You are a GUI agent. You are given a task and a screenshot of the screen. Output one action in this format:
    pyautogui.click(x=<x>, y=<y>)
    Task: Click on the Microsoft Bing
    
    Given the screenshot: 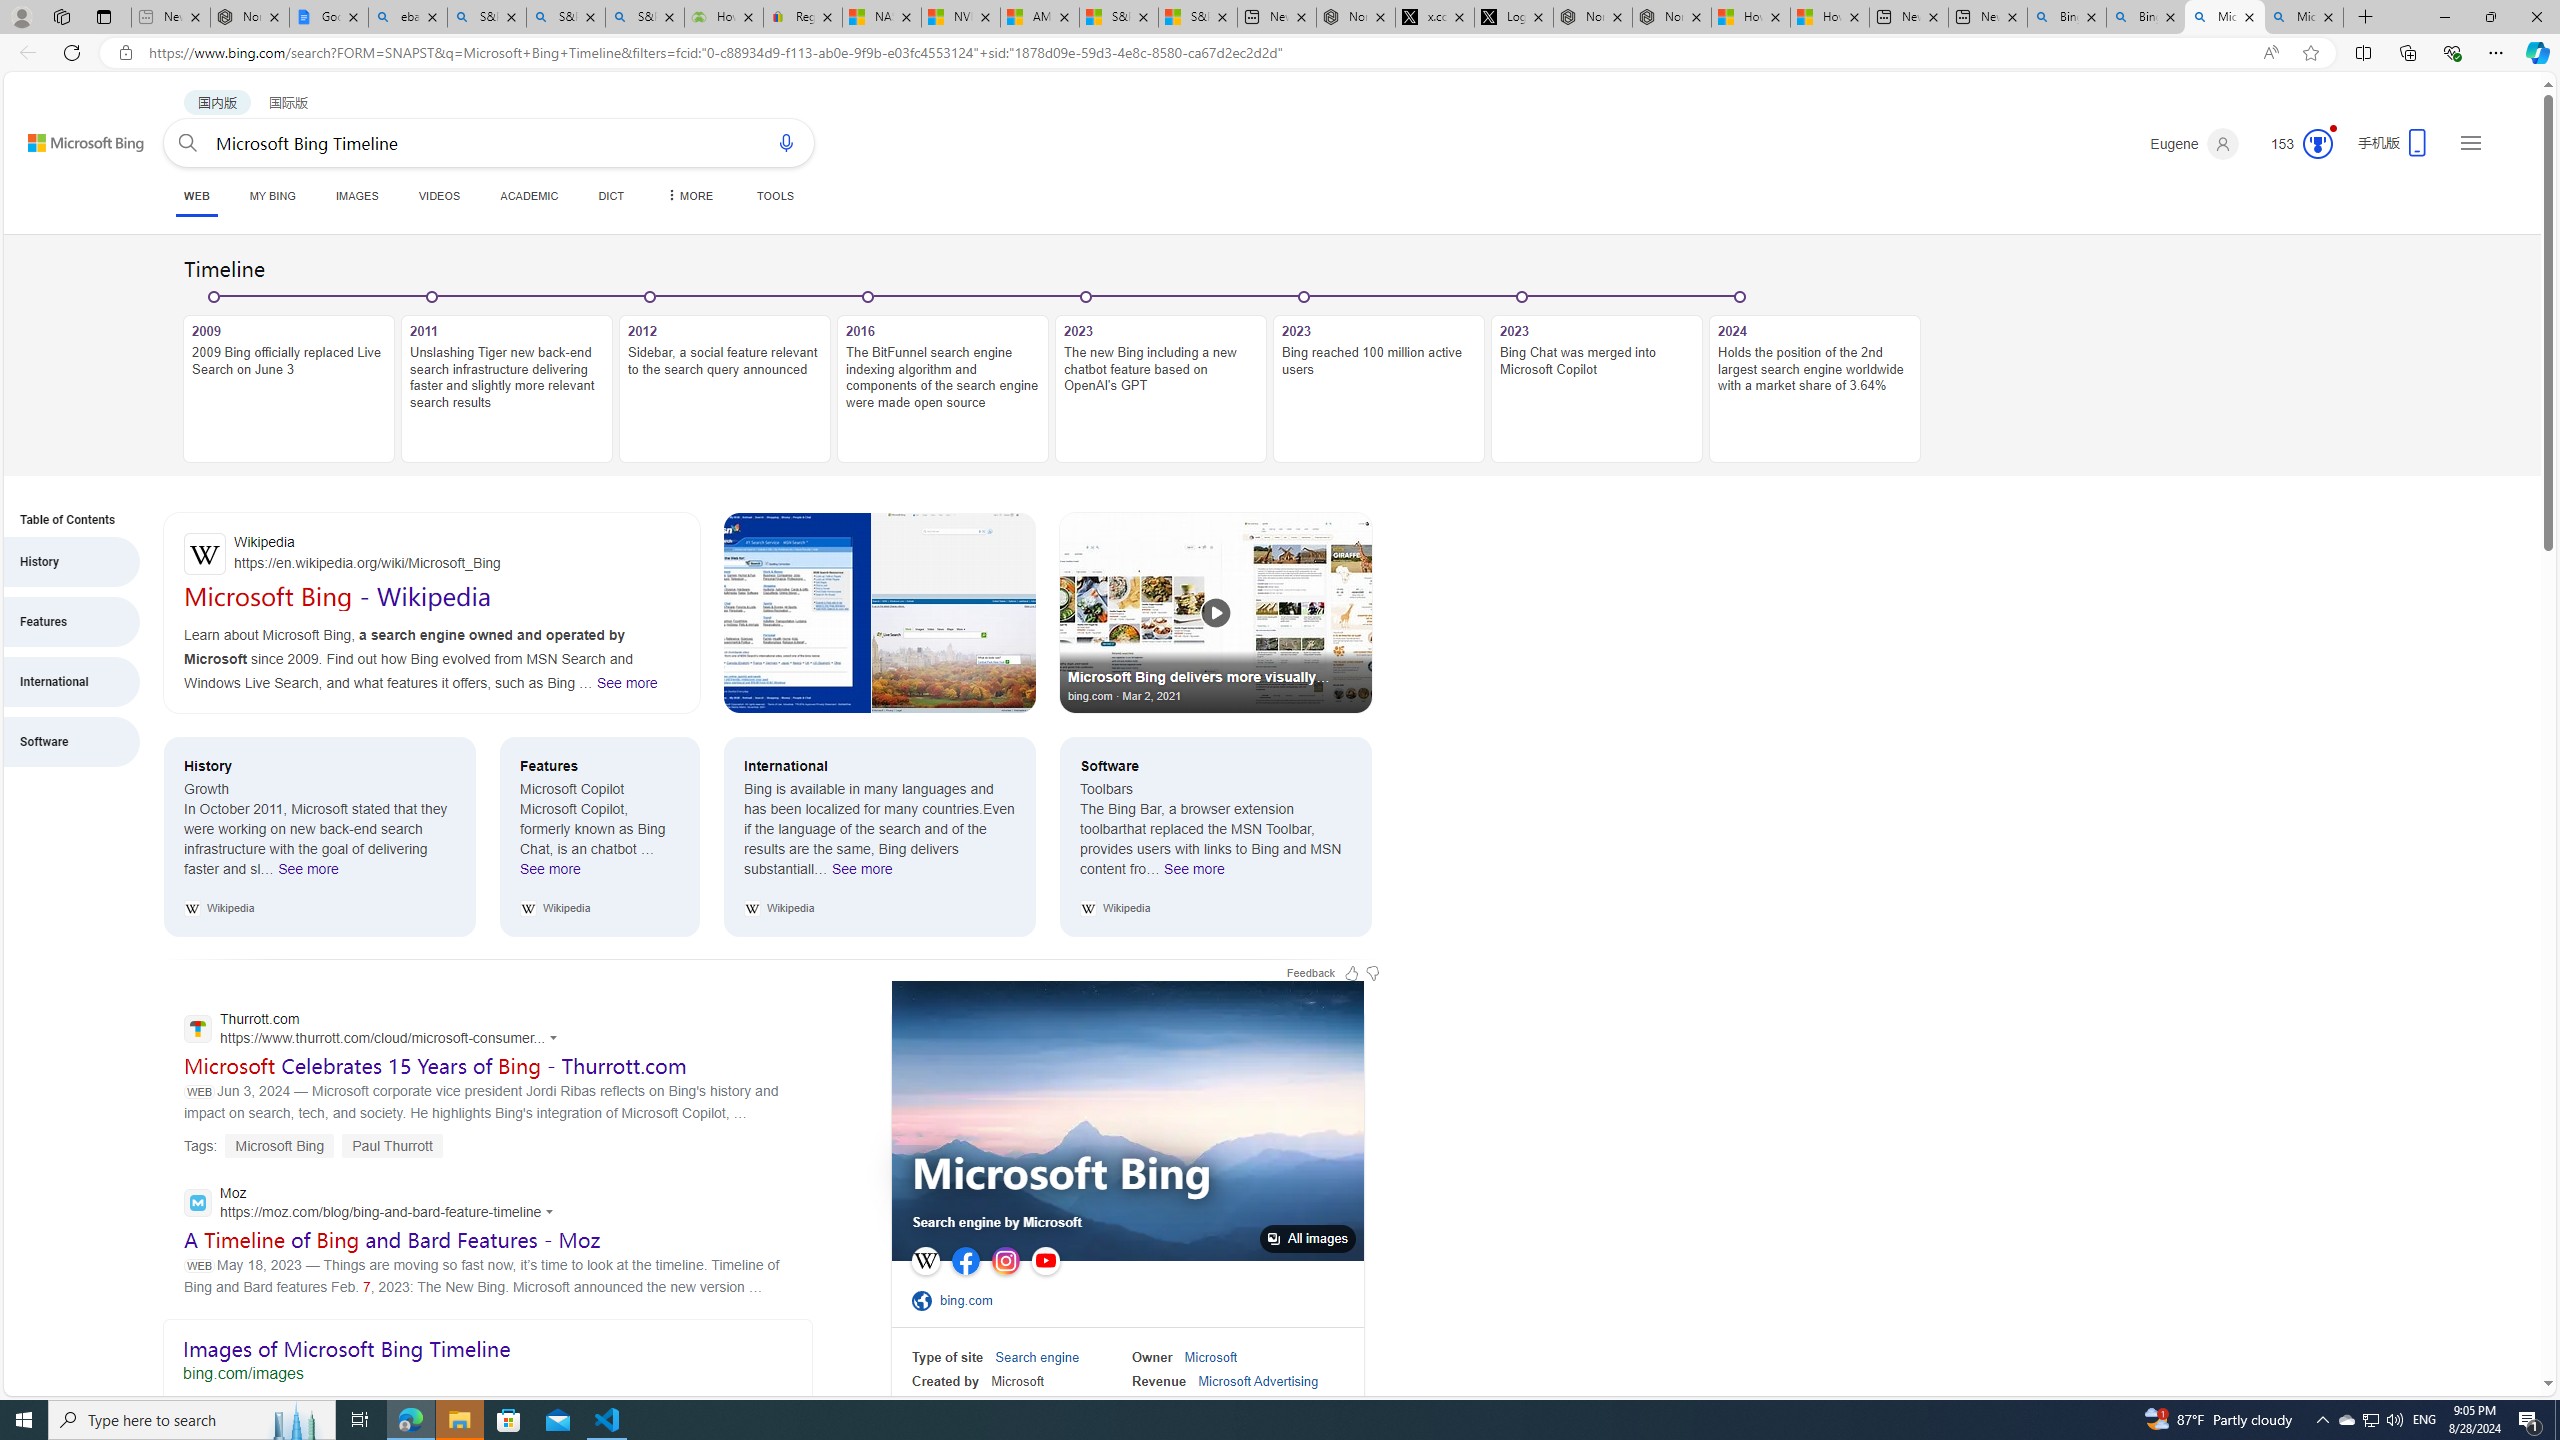 What is the action you would take?
    pyautogui.click(x=1060, y=1176)
    